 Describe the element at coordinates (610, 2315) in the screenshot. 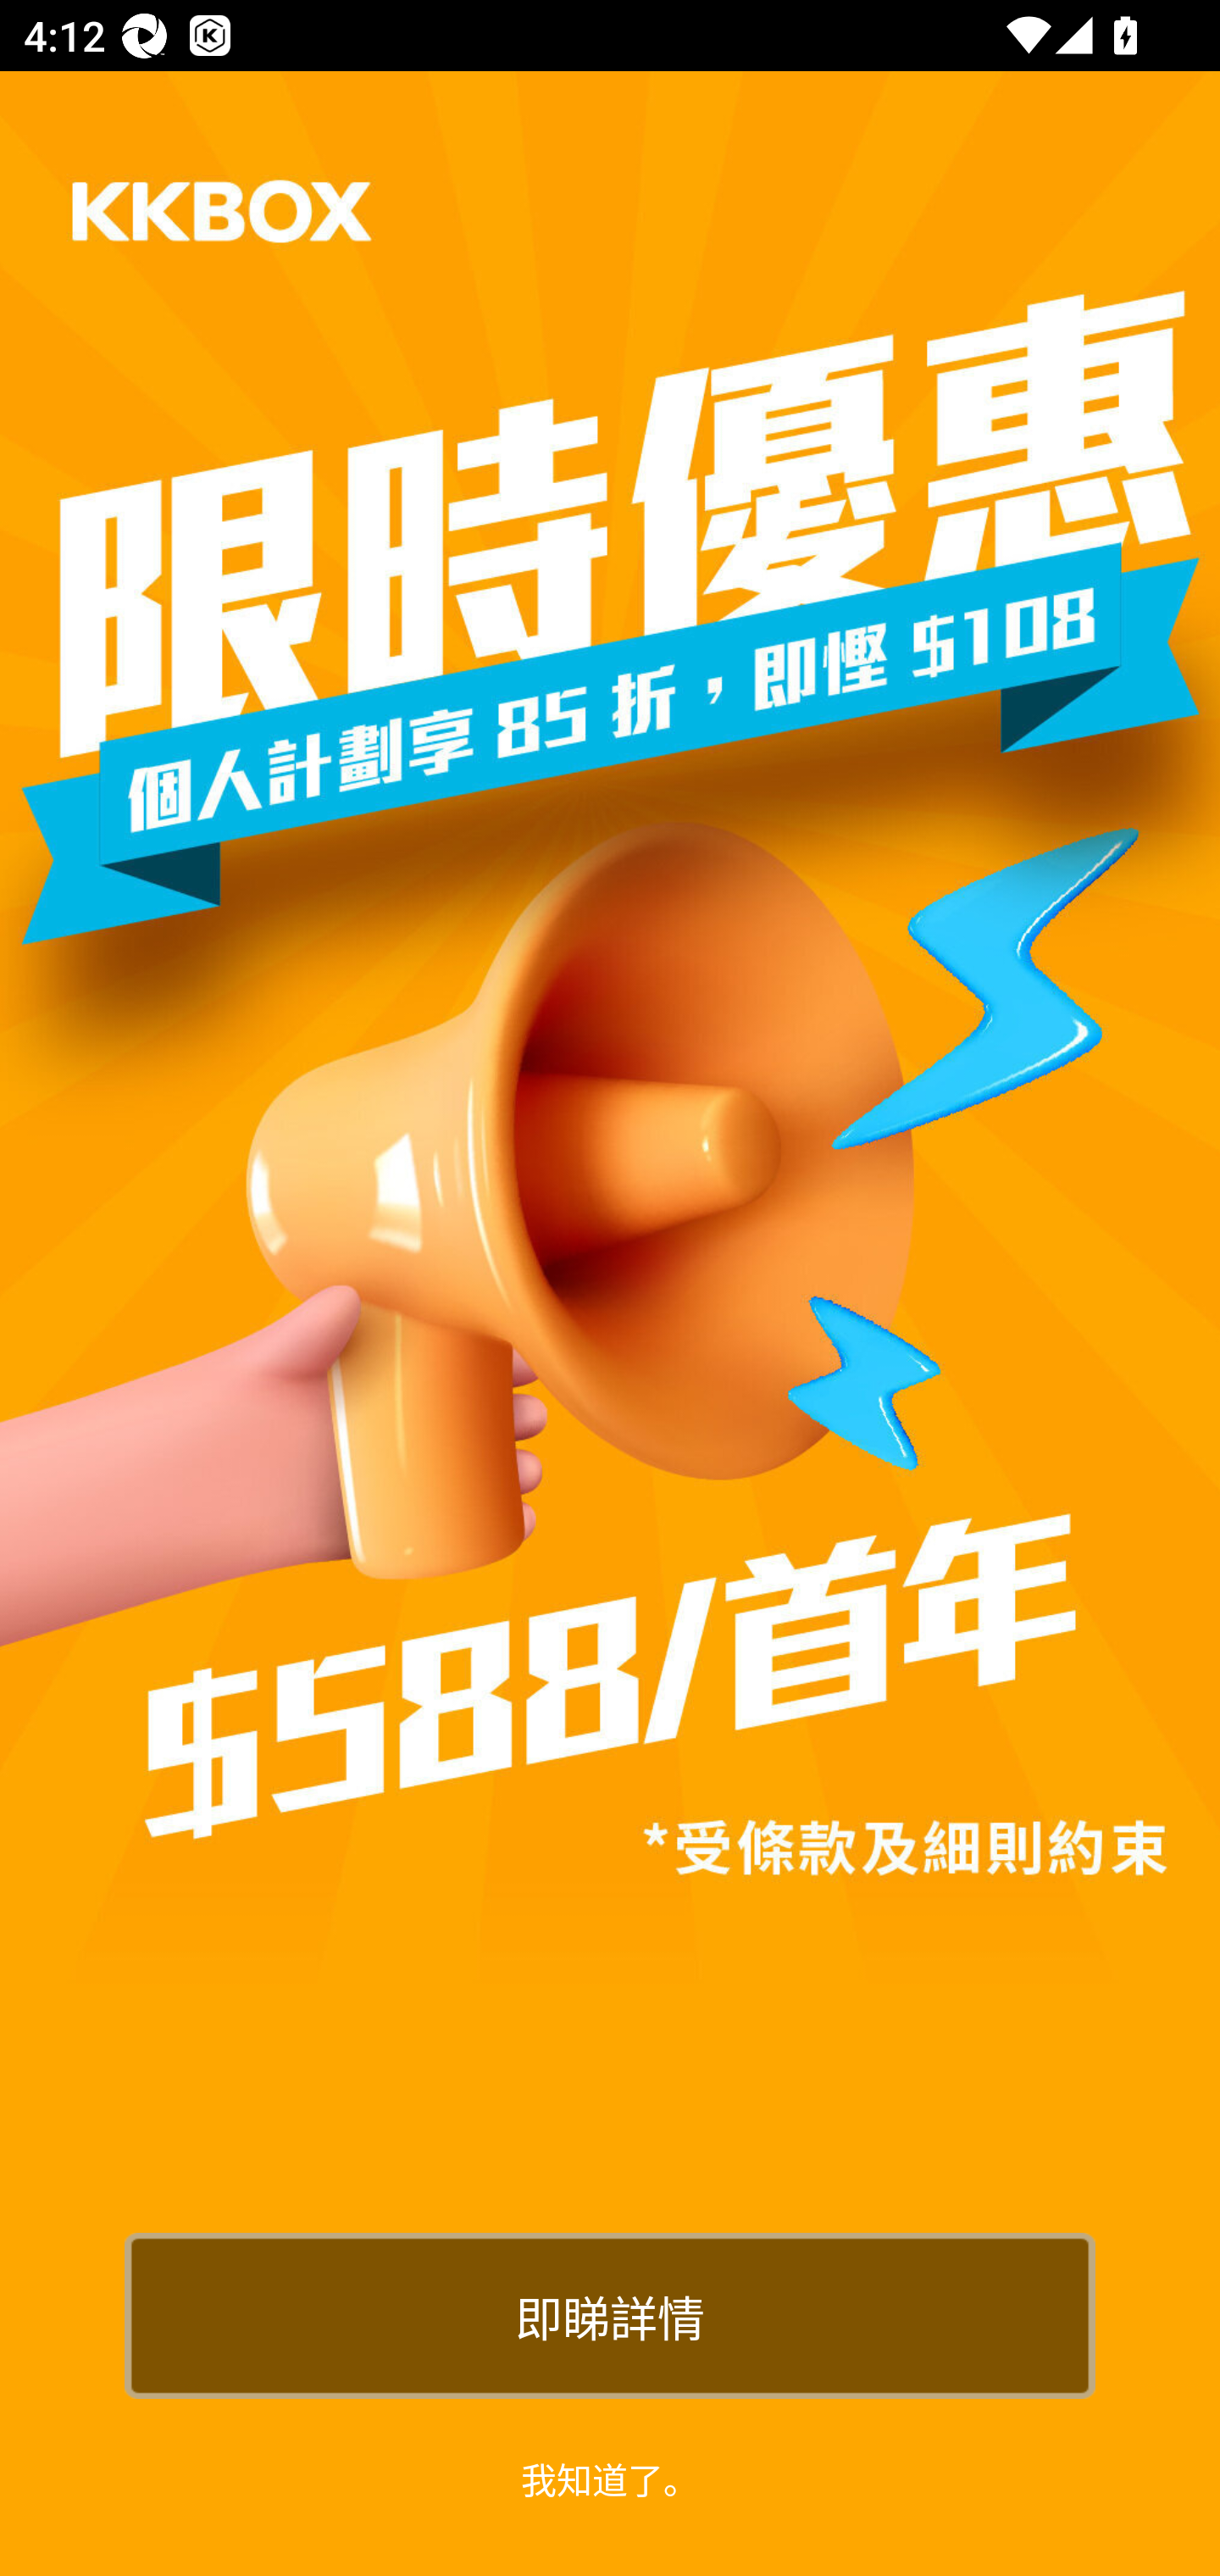

I see `即睇詳情` at that location.